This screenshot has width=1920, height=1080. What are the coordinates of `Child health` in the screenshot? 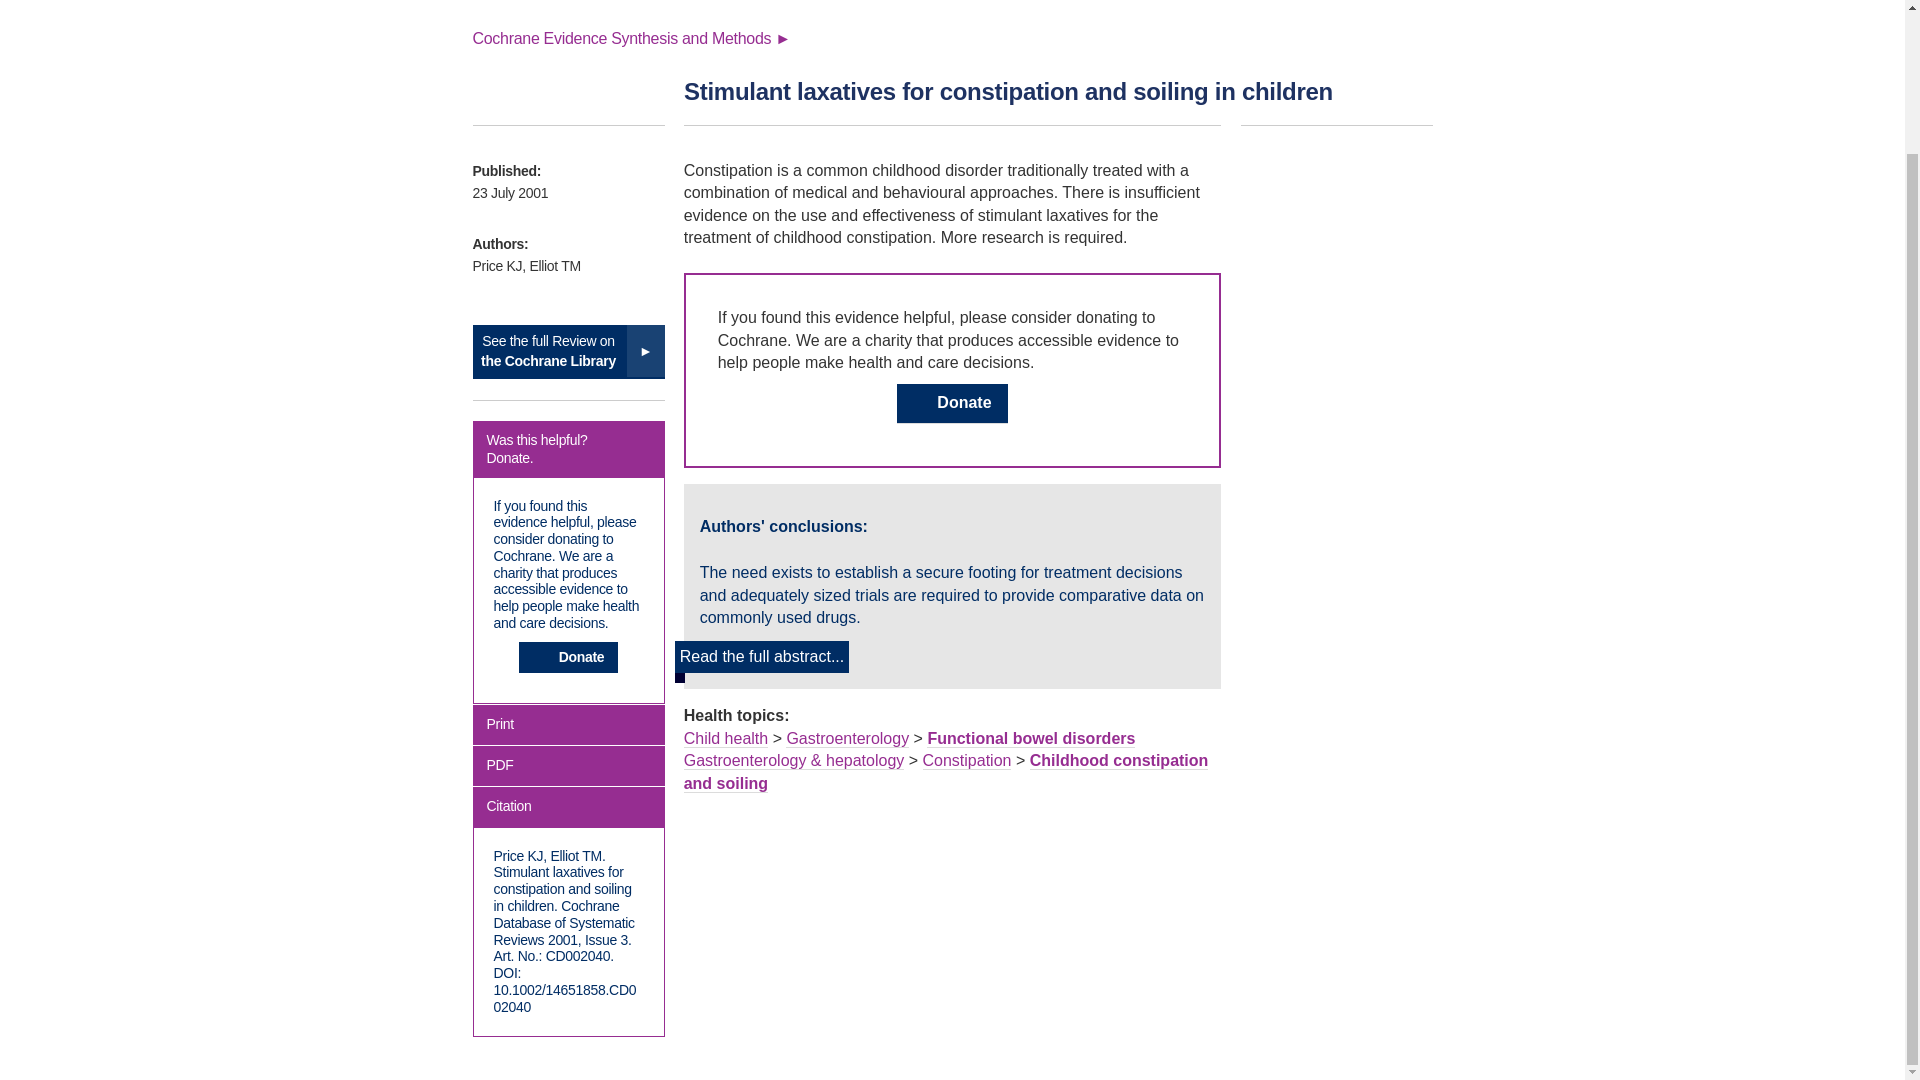 It's located at (726, 739).